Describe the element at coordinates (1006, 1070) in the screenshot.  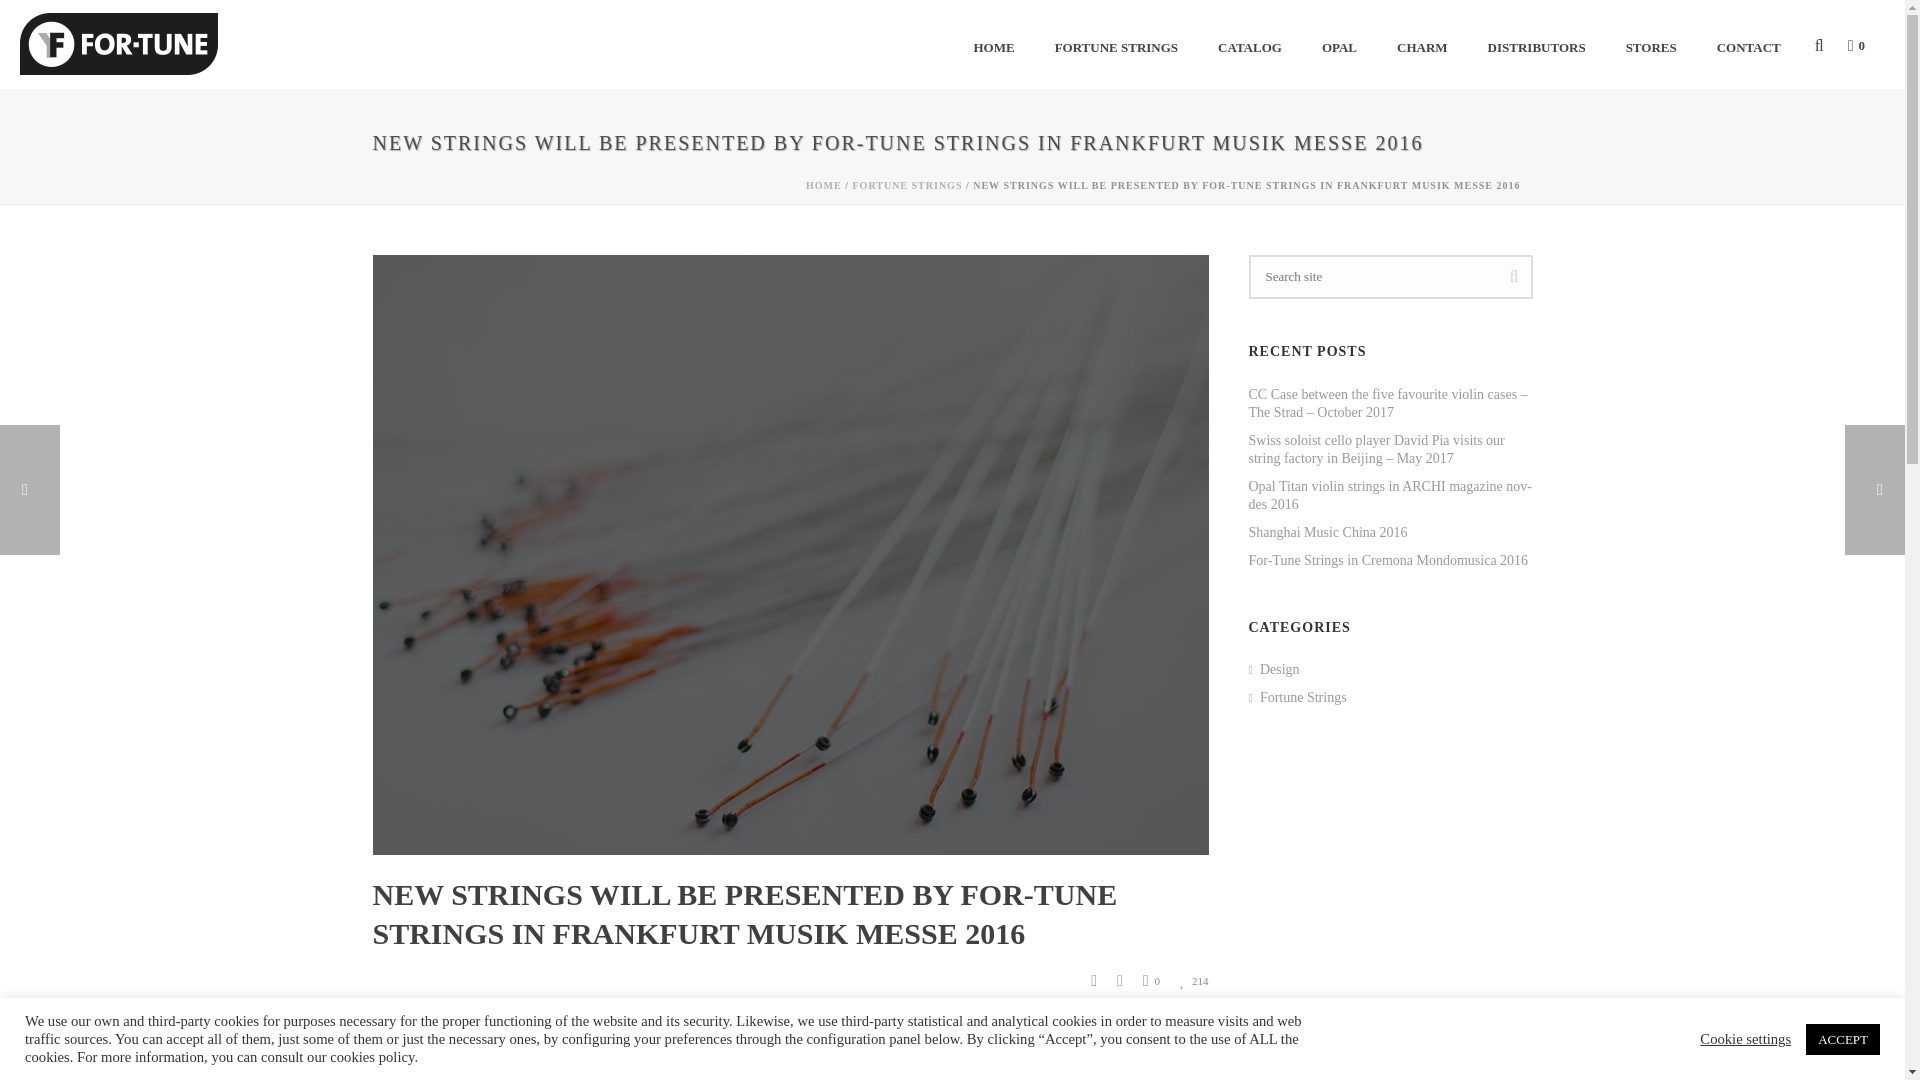
I see `CHARM VIOLA` at that location.